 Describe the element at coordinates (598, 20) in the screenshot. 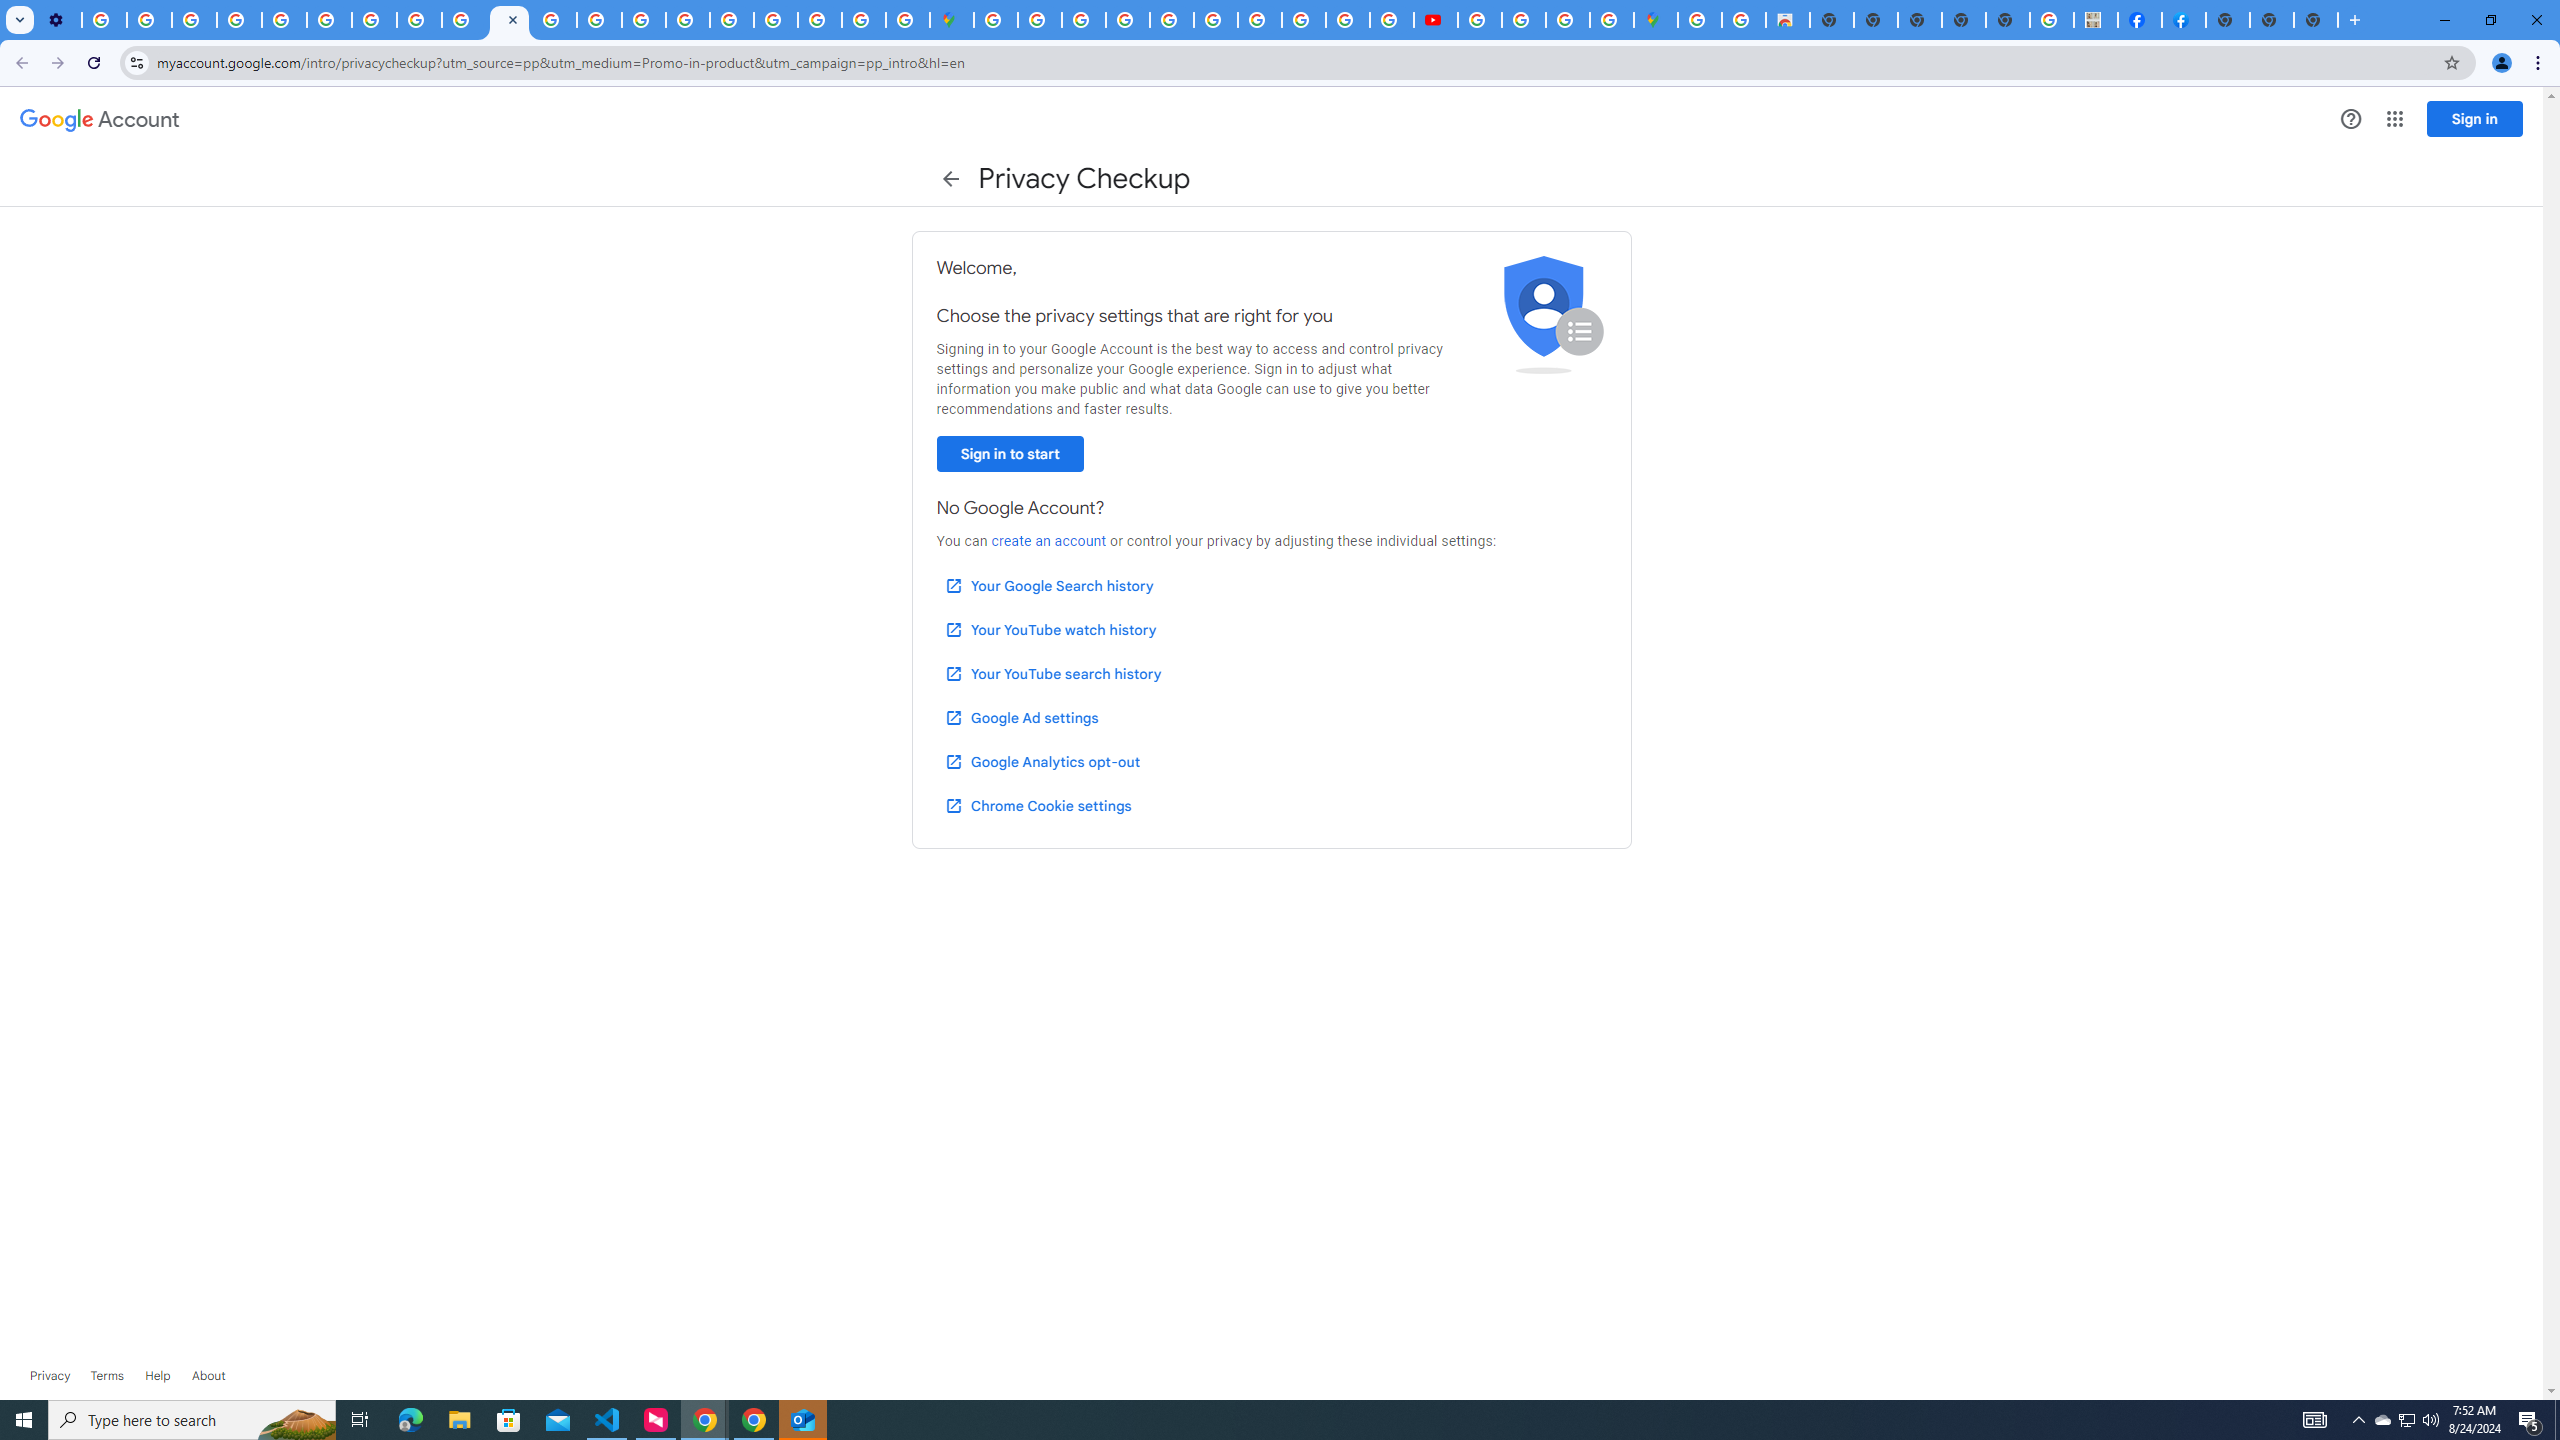

I see `Privacy Help Center - Policies Help` at that location.